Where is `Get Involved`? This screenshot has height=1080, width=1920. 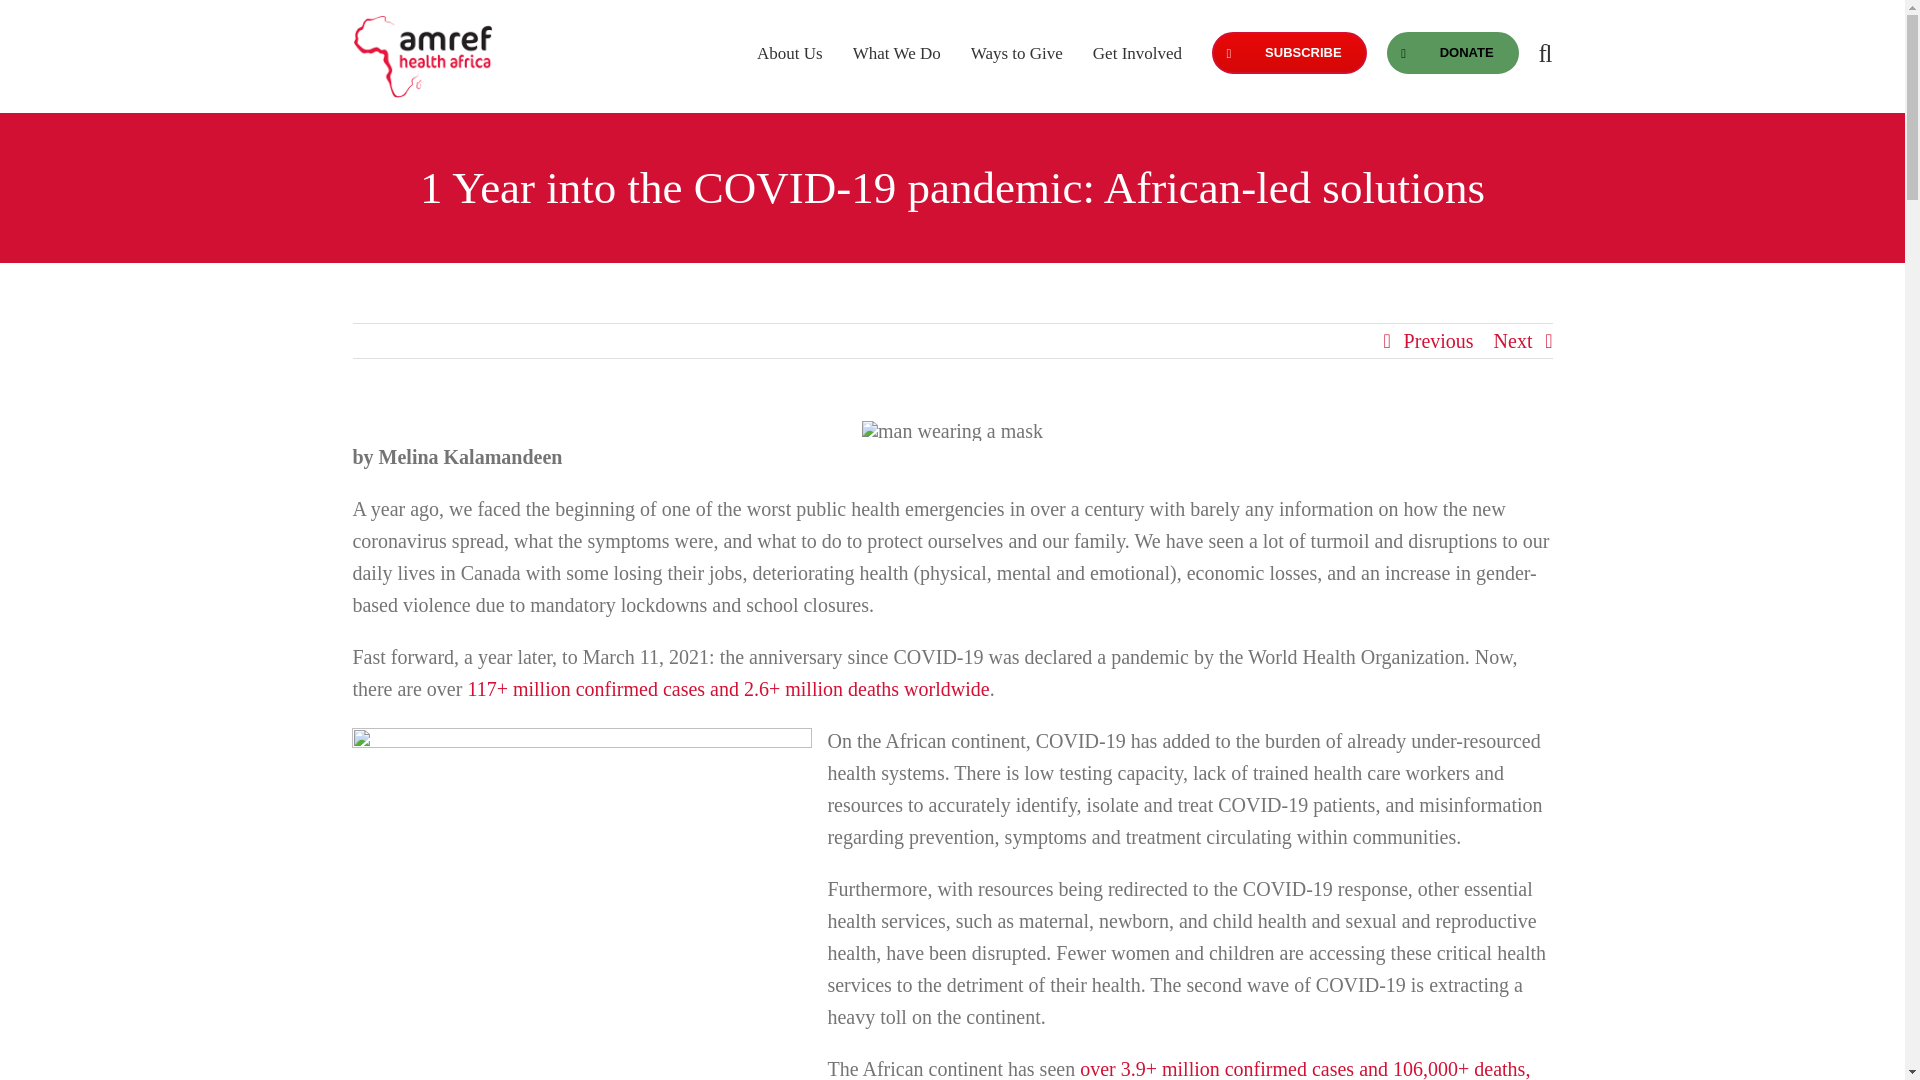
Get Involved is located at coordinates (1137, 52).